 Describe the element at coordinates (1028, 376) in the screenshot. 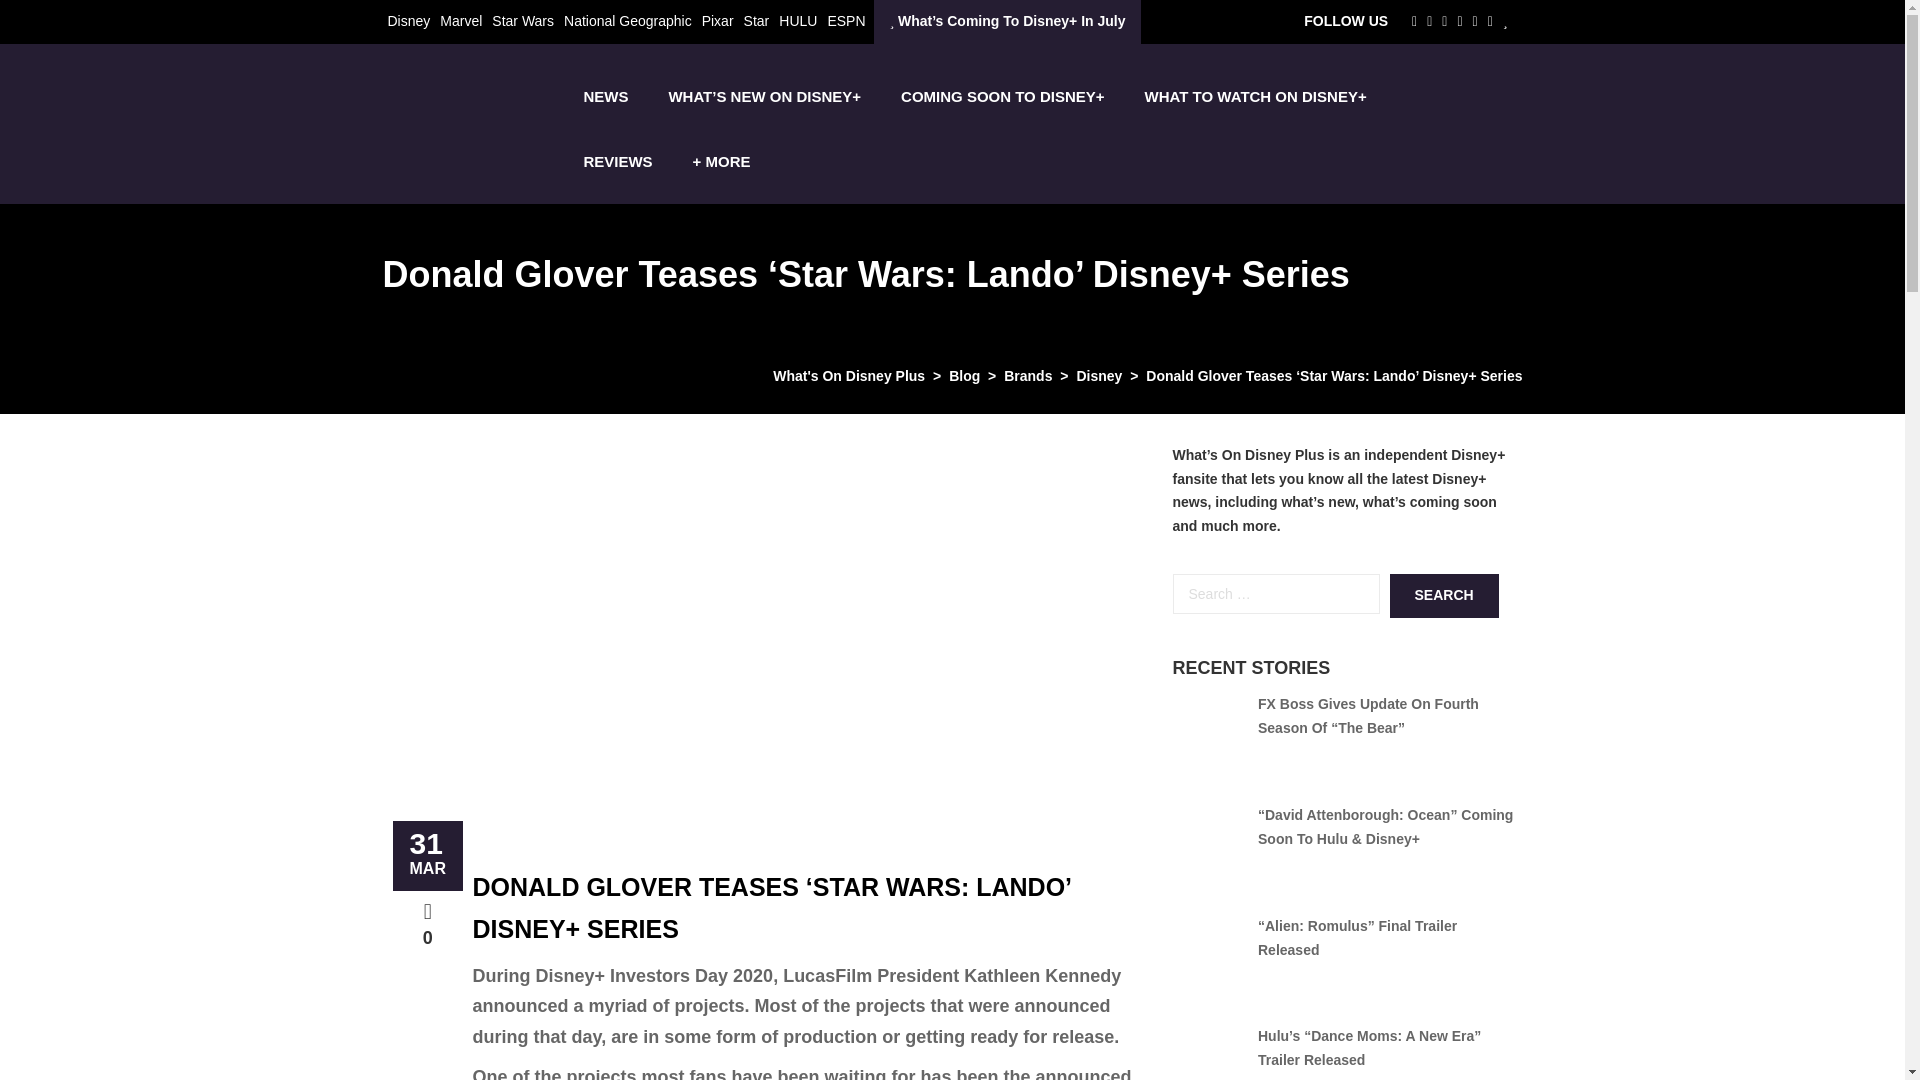

I see `Go to the Brands Category archives.` at that location.